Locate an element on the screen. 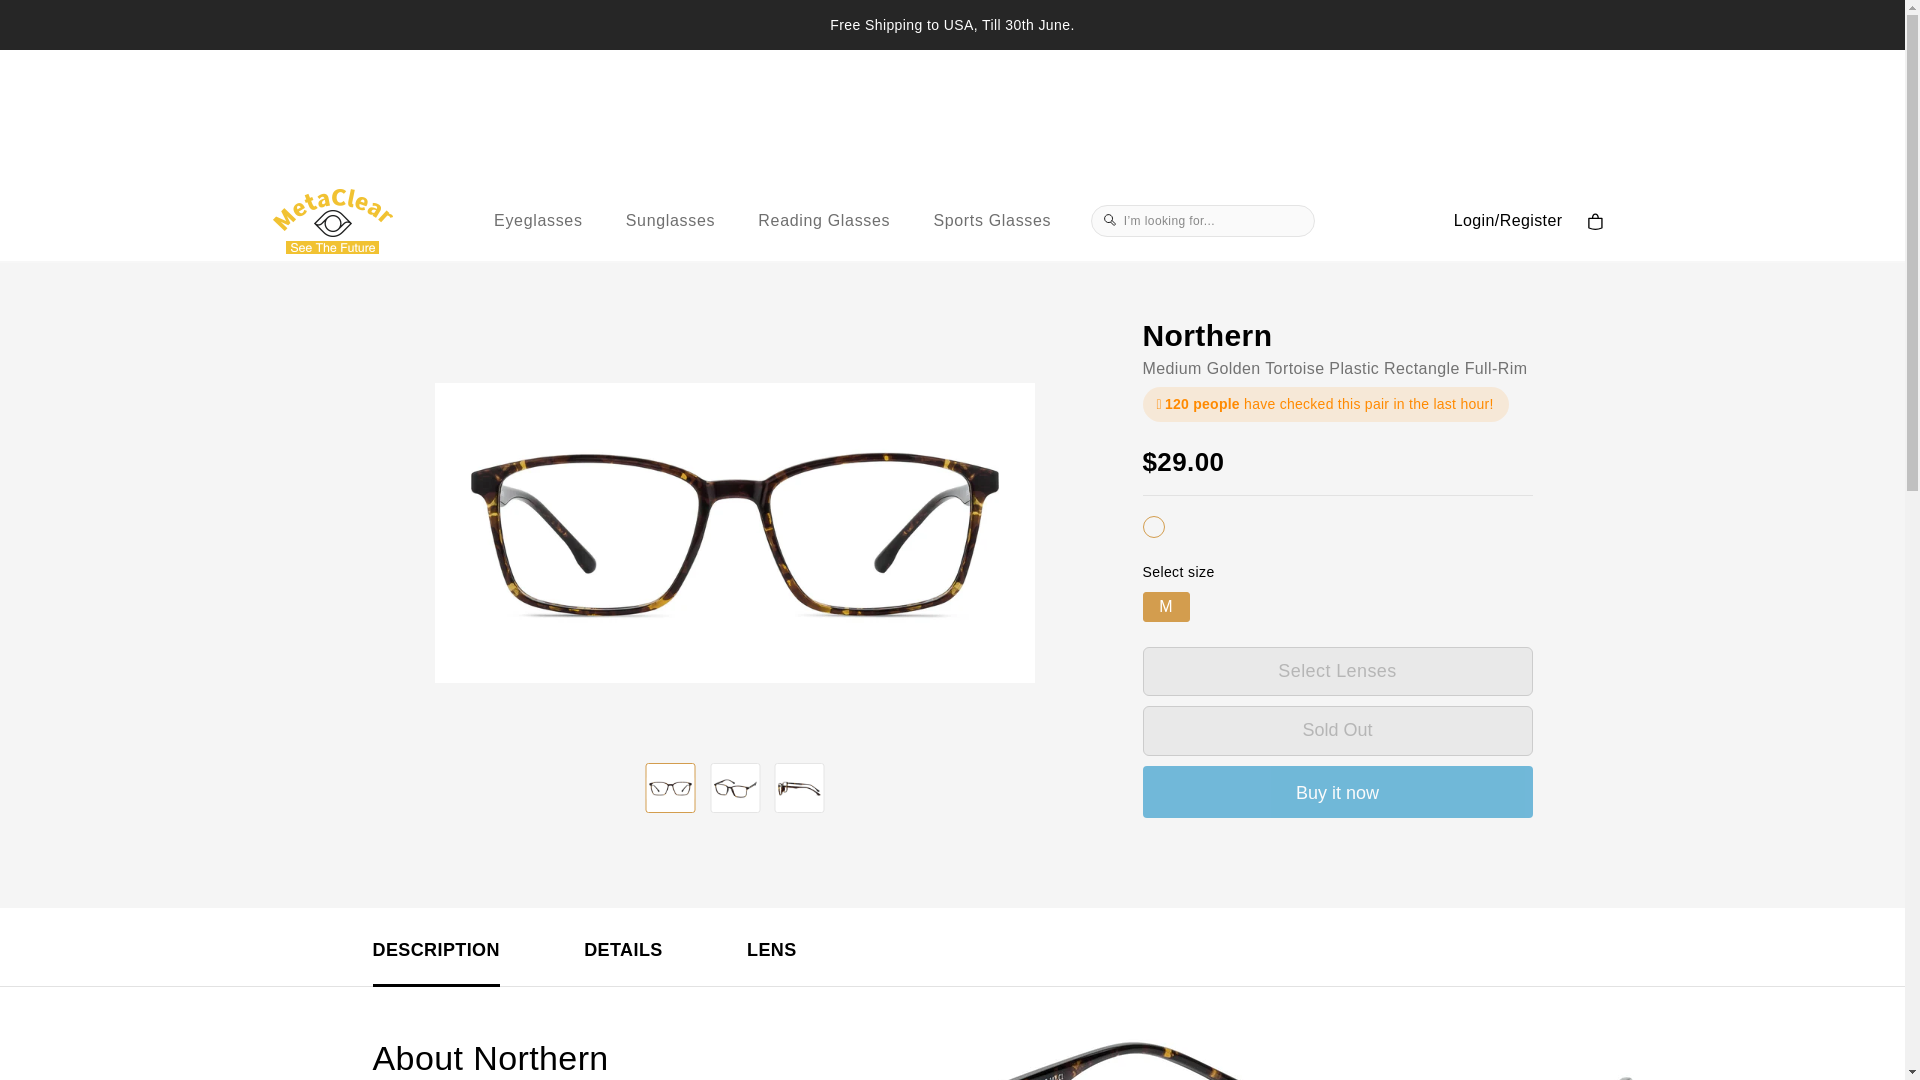 This screenshot has height=1080, width=1920. M is located at coordinates (1165, 606).